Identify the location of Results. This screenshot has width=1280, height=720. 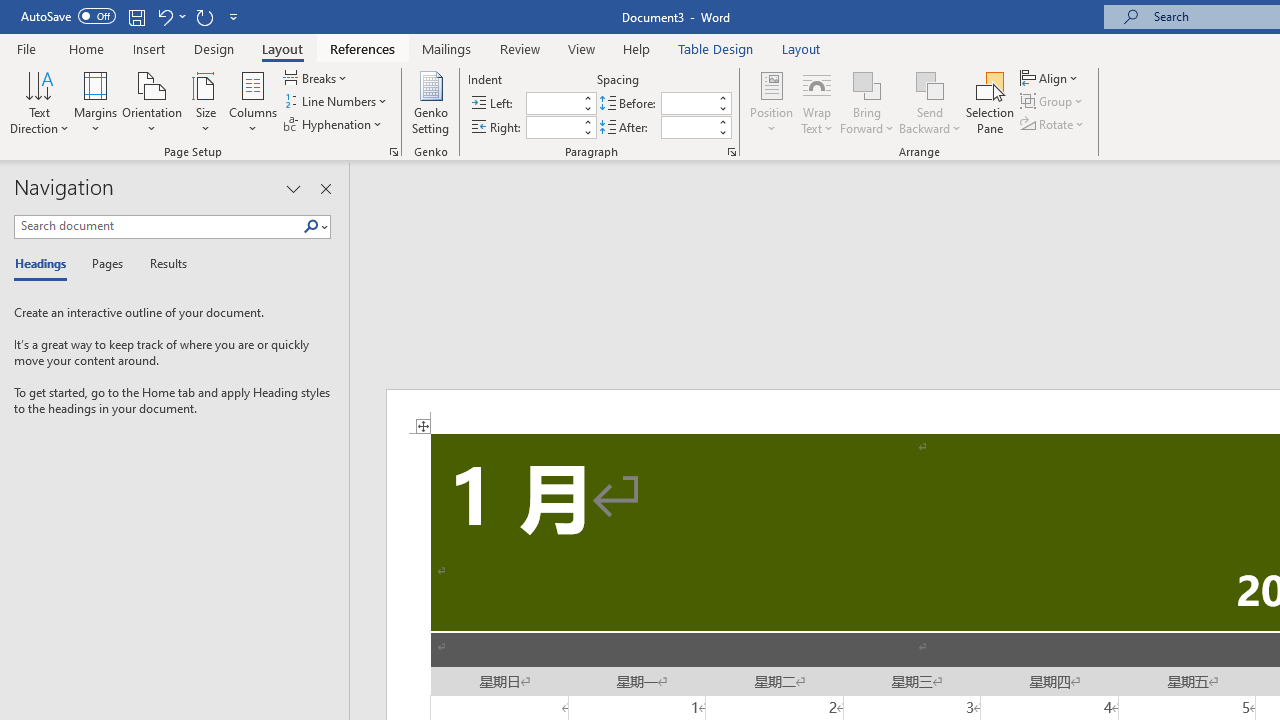
(162, 264).